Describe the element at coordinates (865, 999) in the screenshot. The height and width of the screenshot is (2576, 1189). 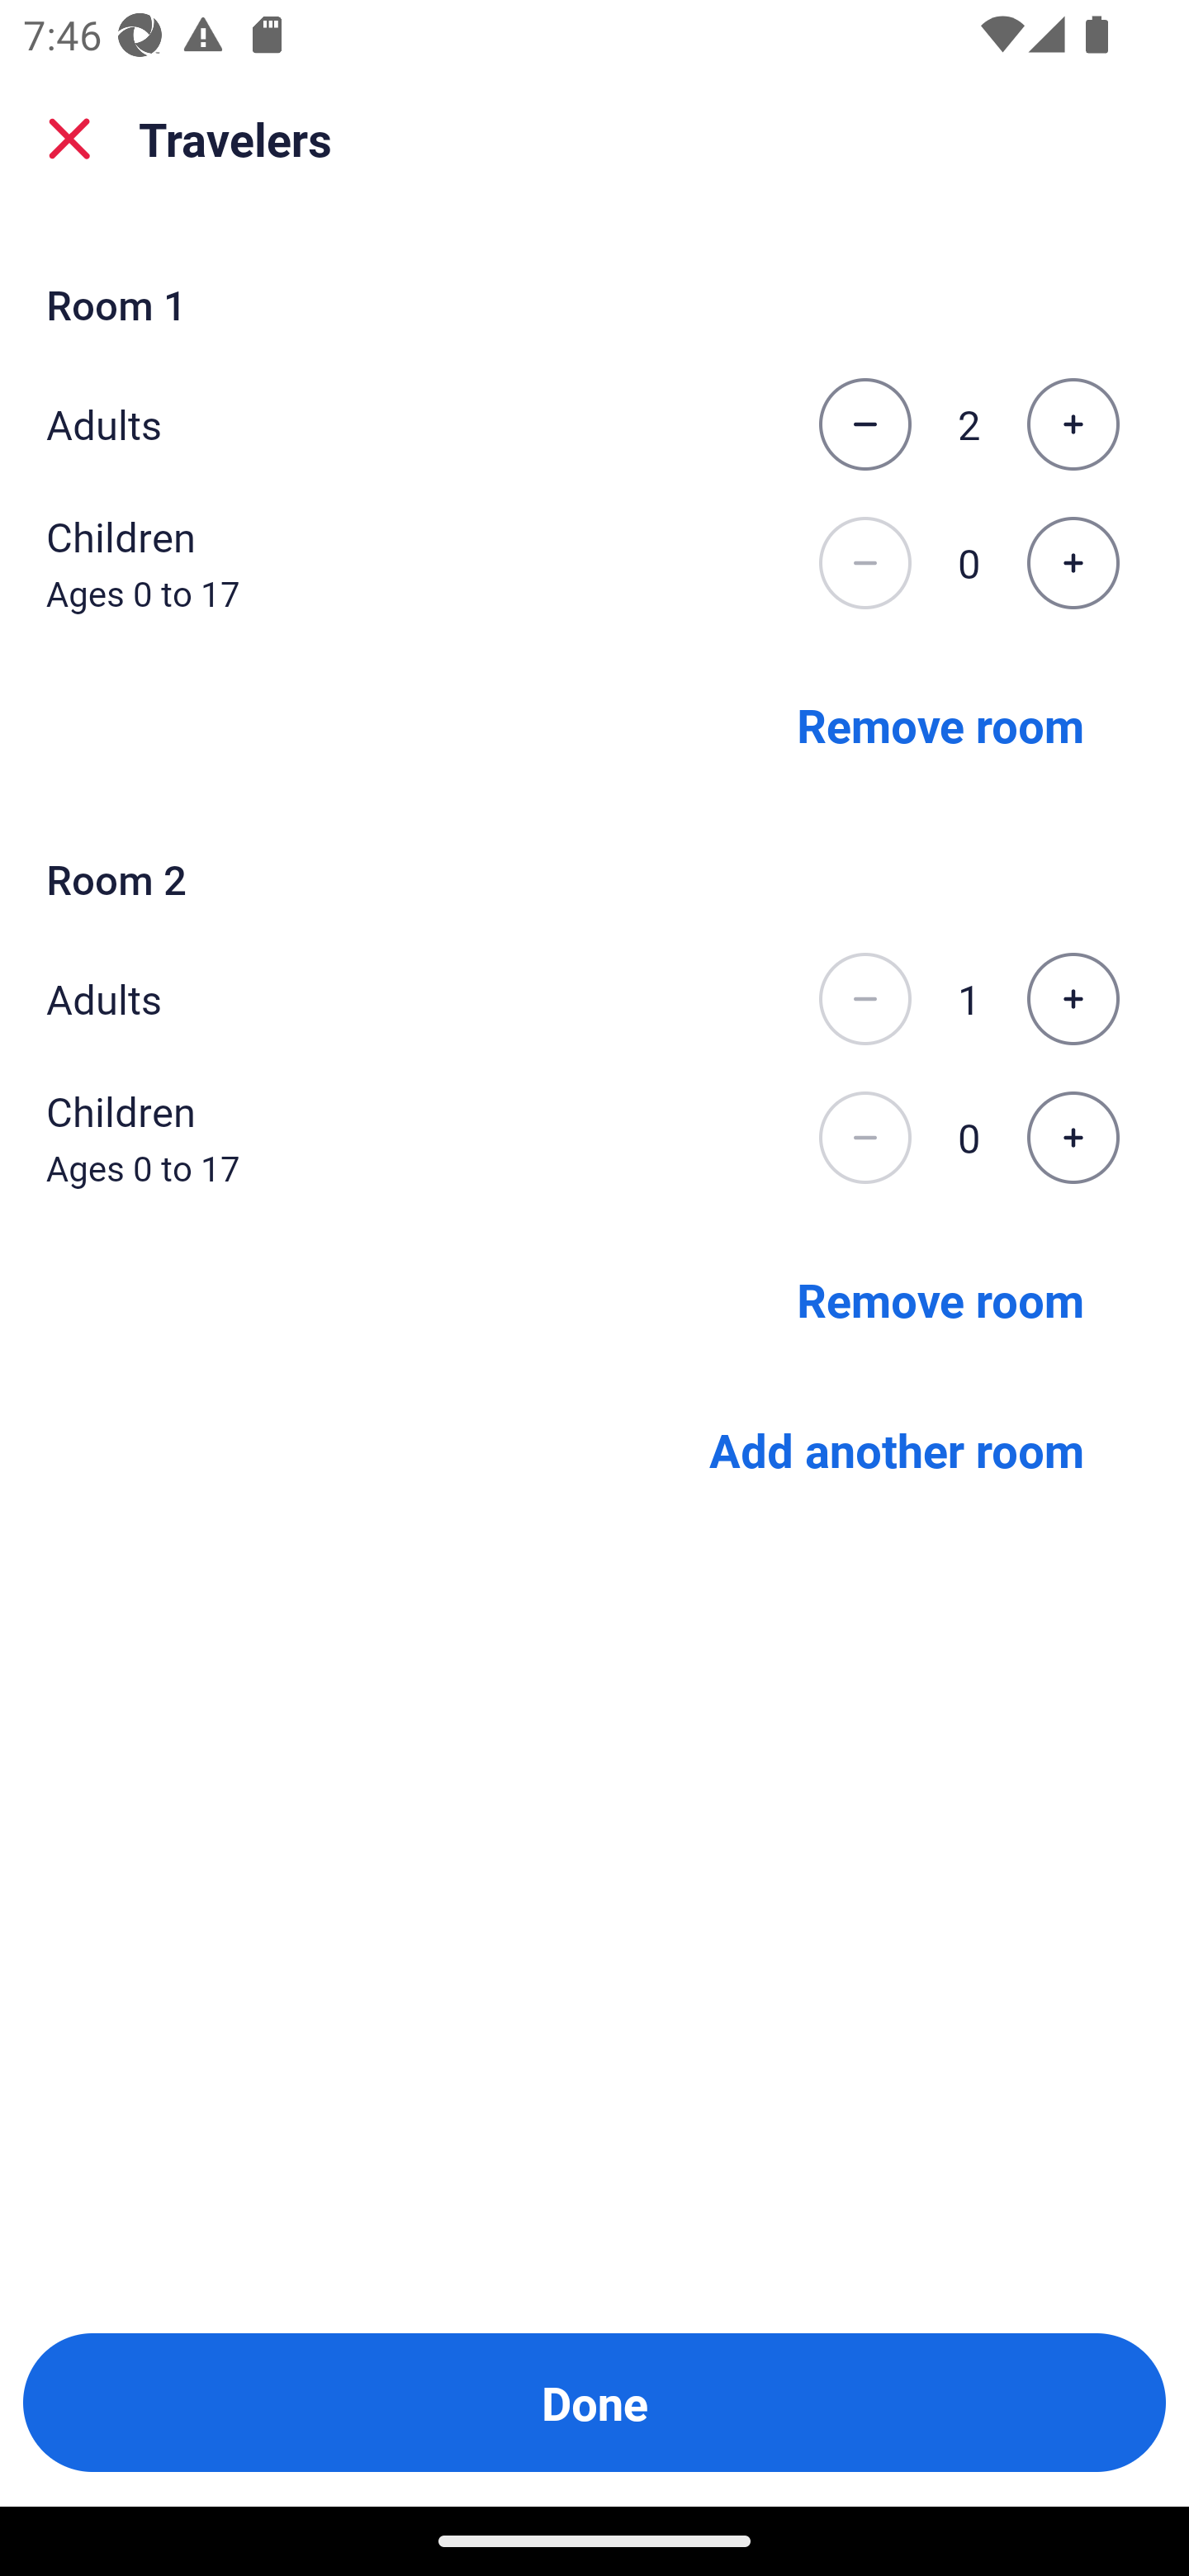
I see `Decrease the number of adults` at that location.